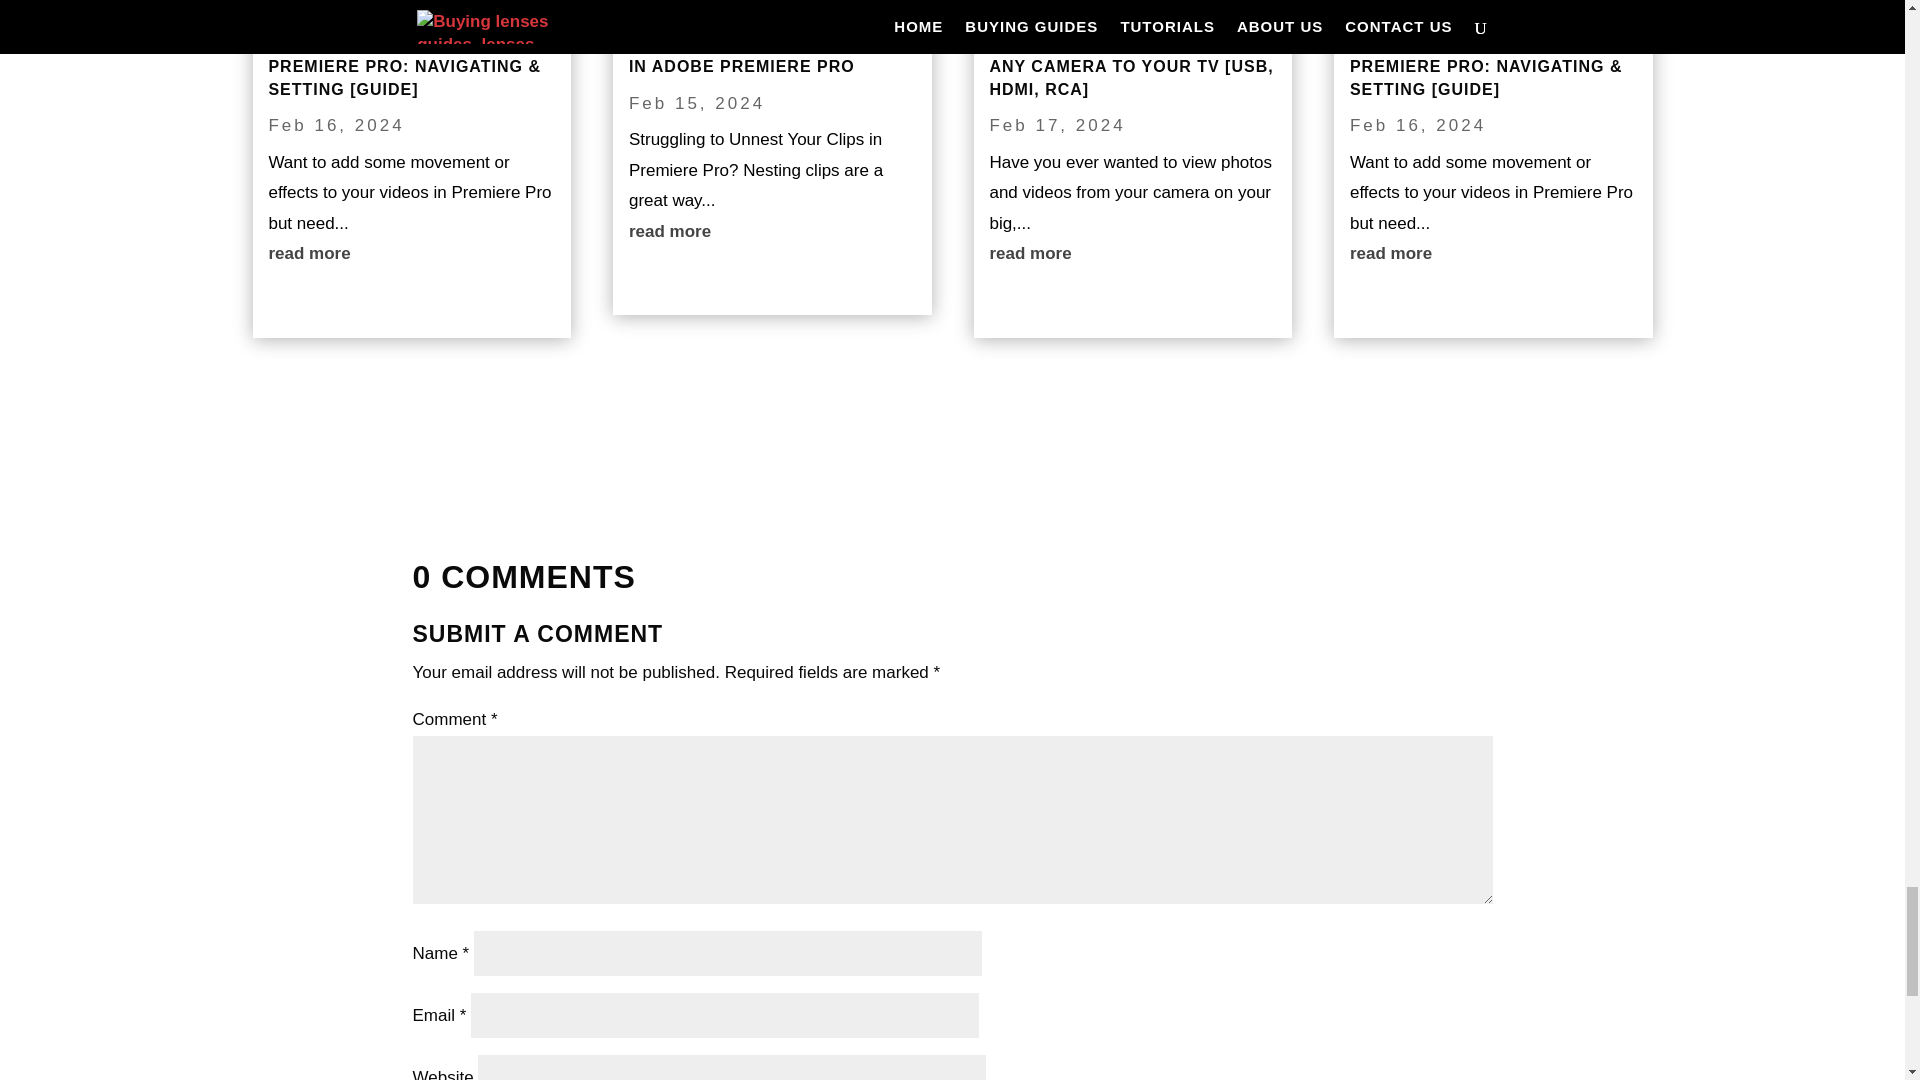 Image resolution: width=1920 pixels, height=1080 pixels. Describe the element at coordinates (766, 54) in the screenshot. I see `HOW TO UN-NEST A SEQUENCE IN ADOBE PREMIERE PRO` at that location.